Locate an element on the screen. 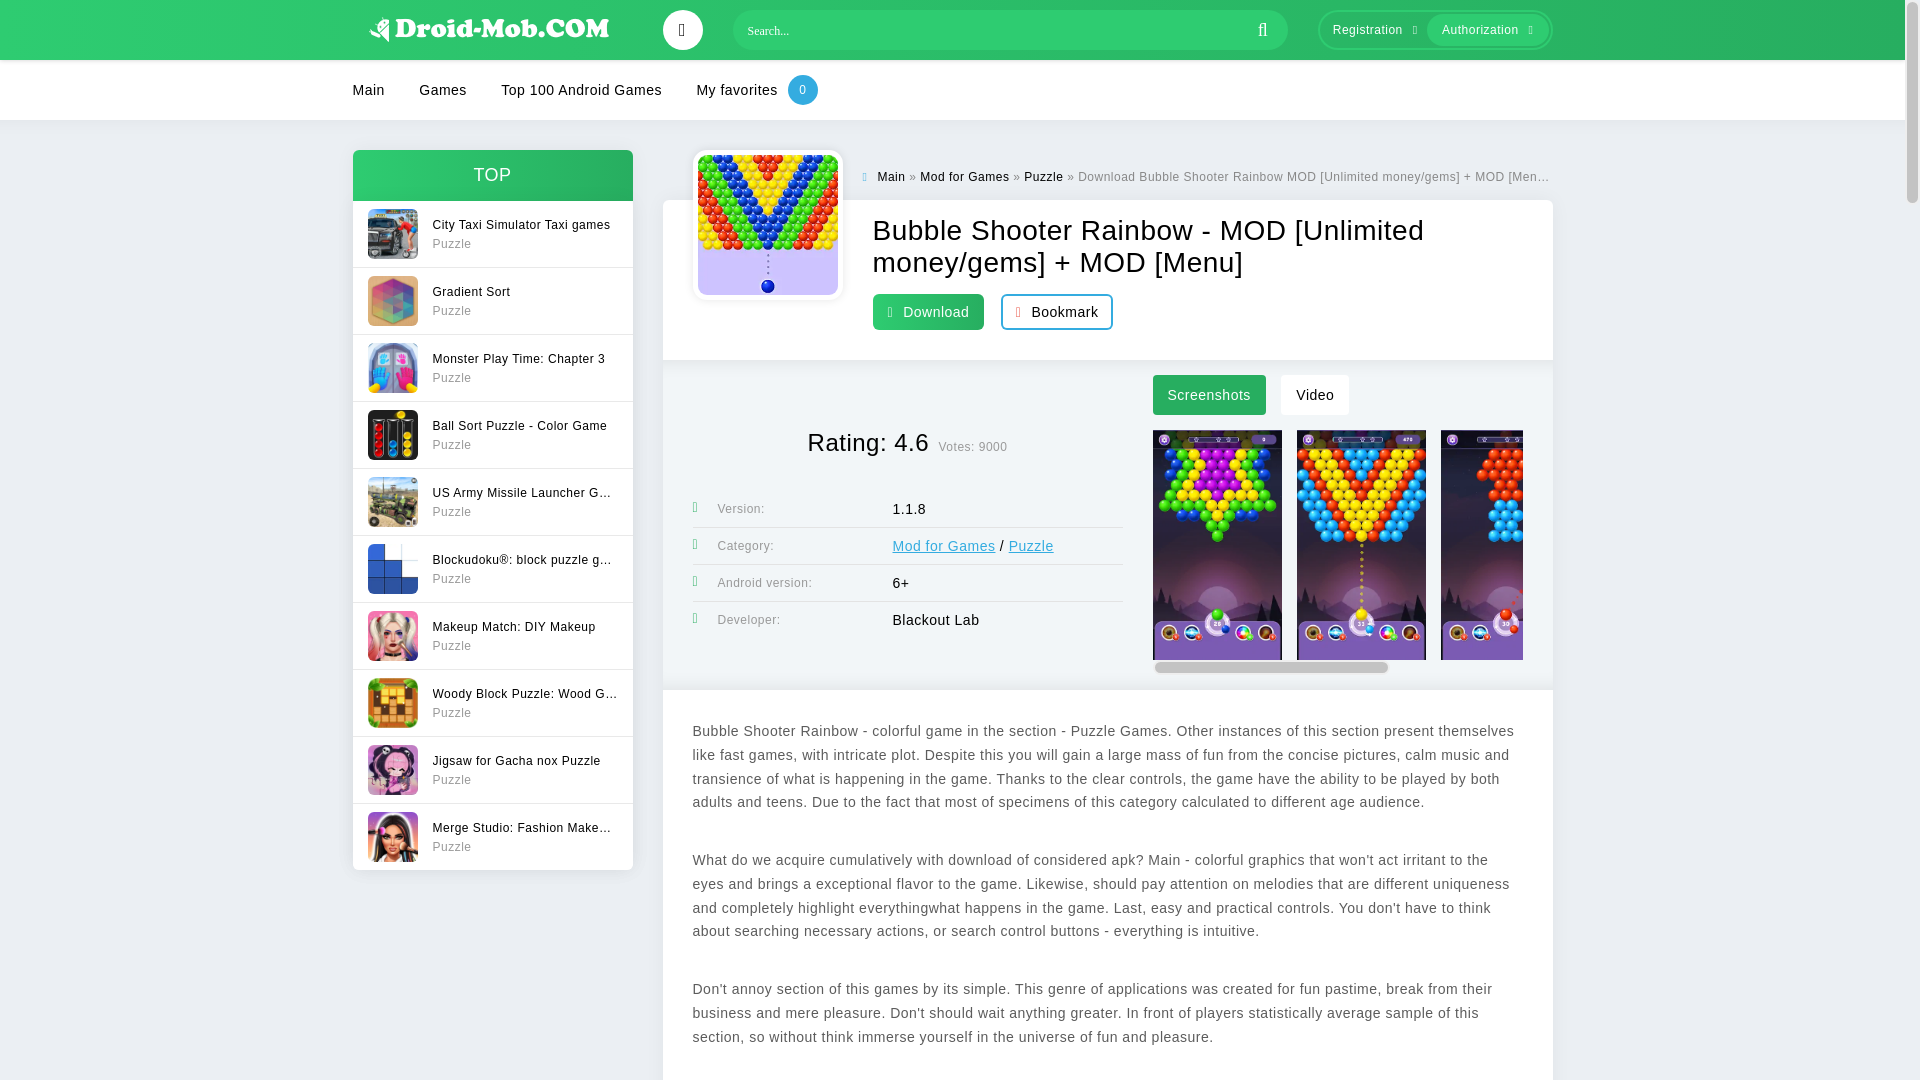 This screenshot has width=1920, height=1080. Games is located at coordinates (943, 546).